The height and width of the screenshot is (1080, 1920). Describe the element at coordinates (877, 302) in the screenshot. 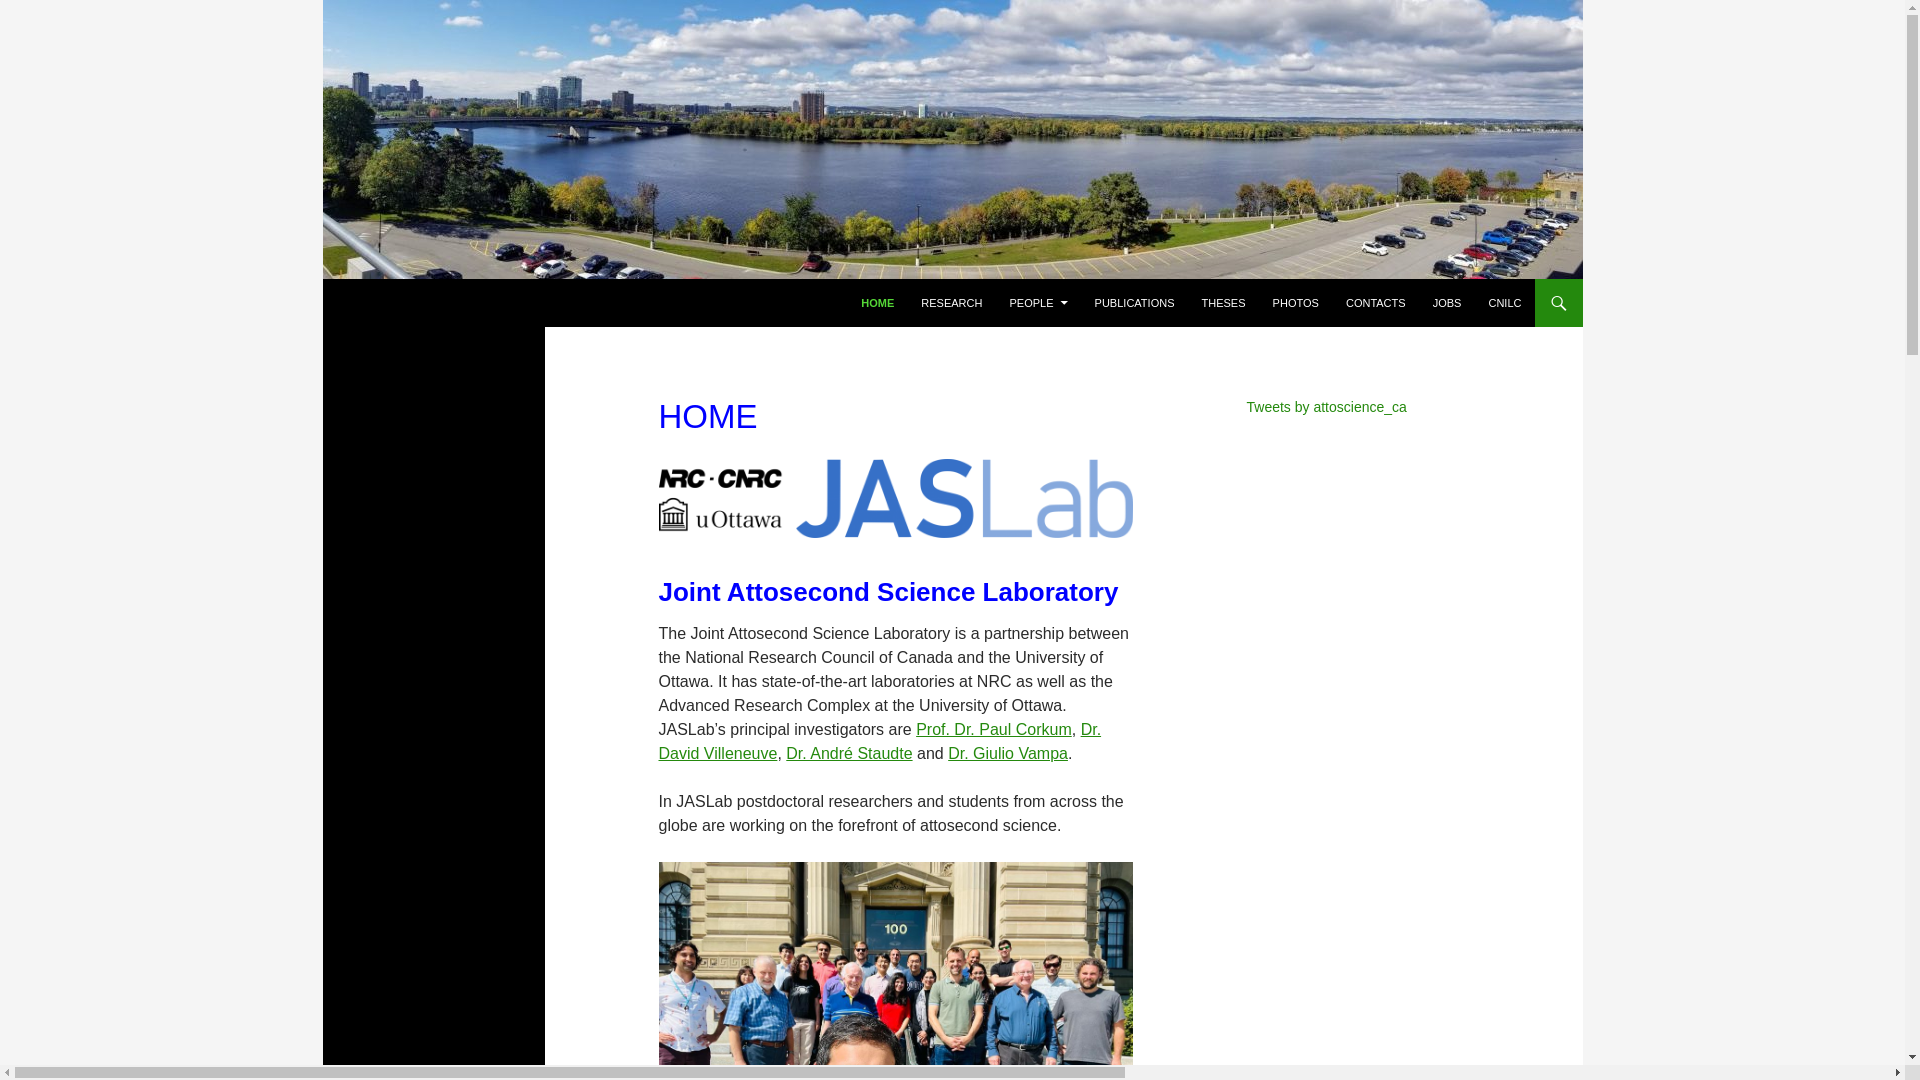

I see `HOME` at that location.